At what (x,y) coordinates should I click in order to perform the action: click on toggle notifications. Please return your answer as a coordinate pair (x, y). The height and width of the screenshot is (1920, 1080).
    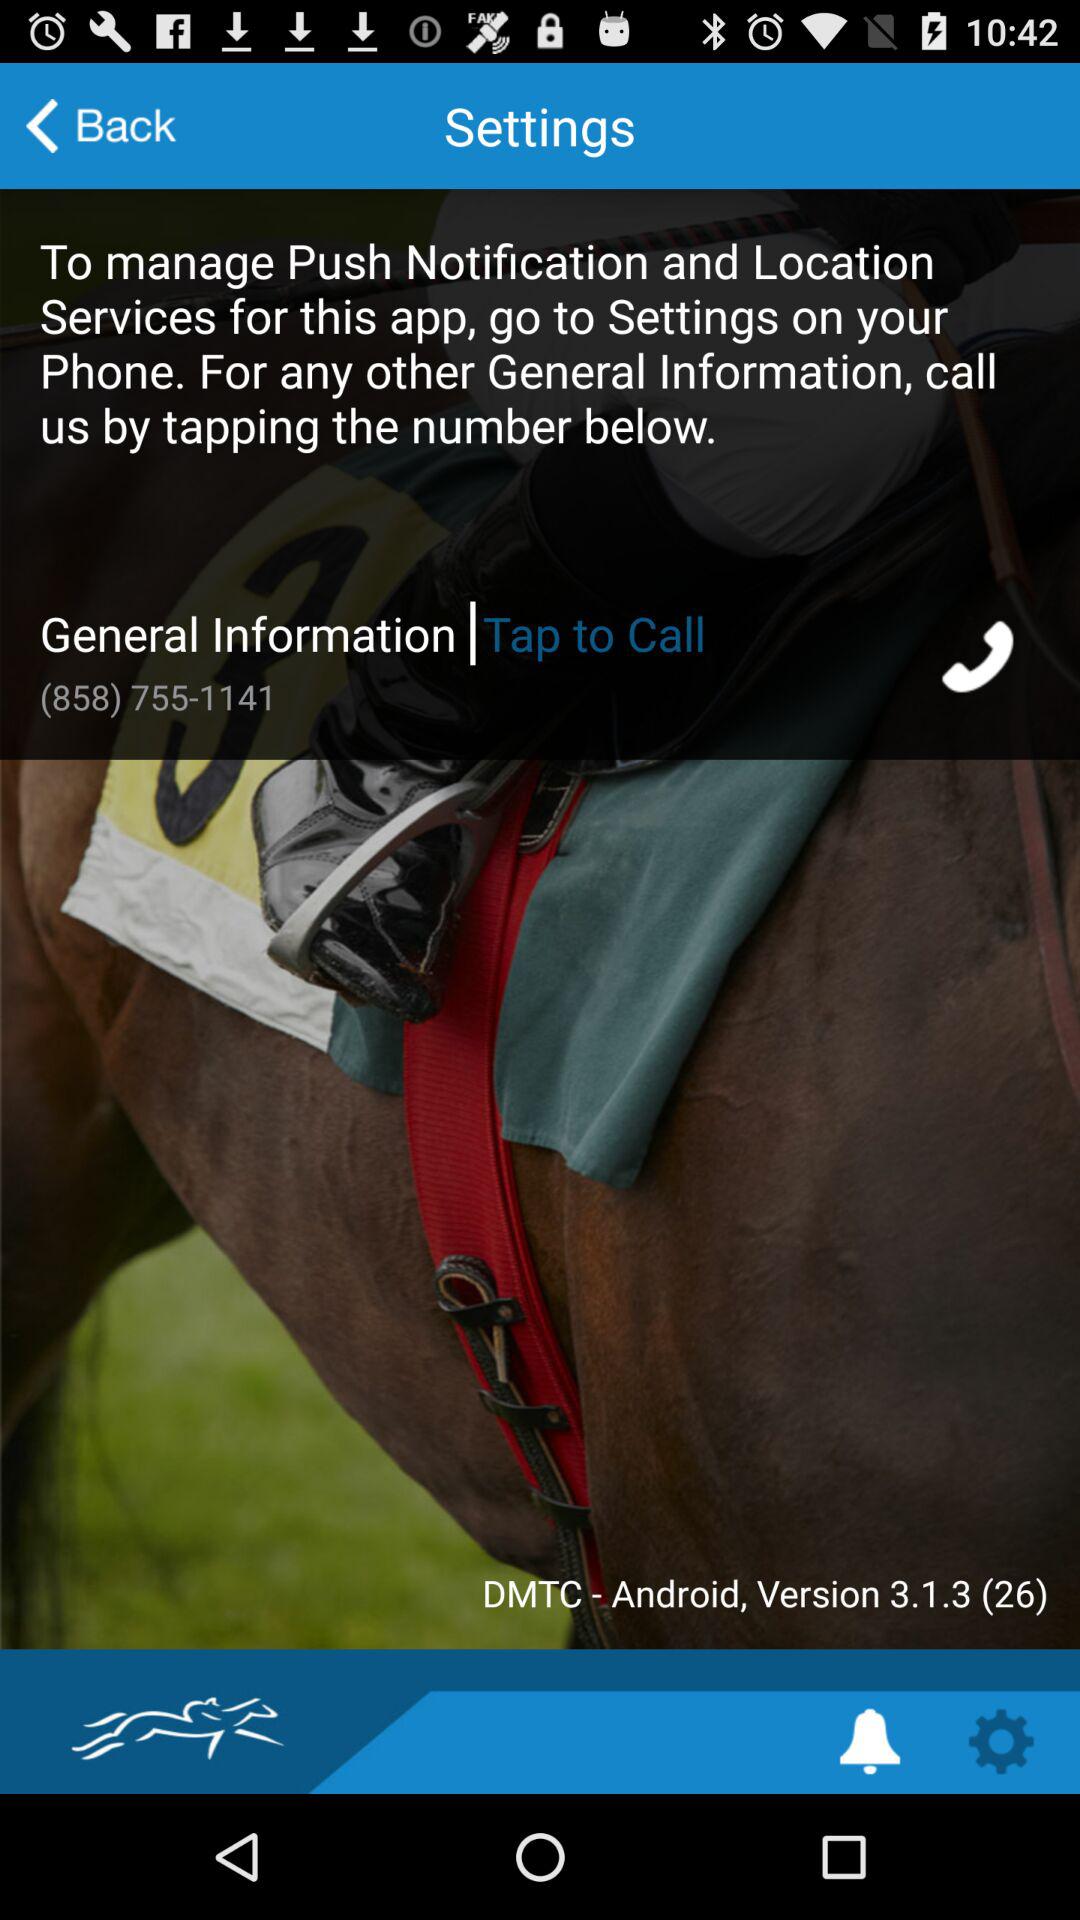
    Looking at the image, I should click on (870, 1742).